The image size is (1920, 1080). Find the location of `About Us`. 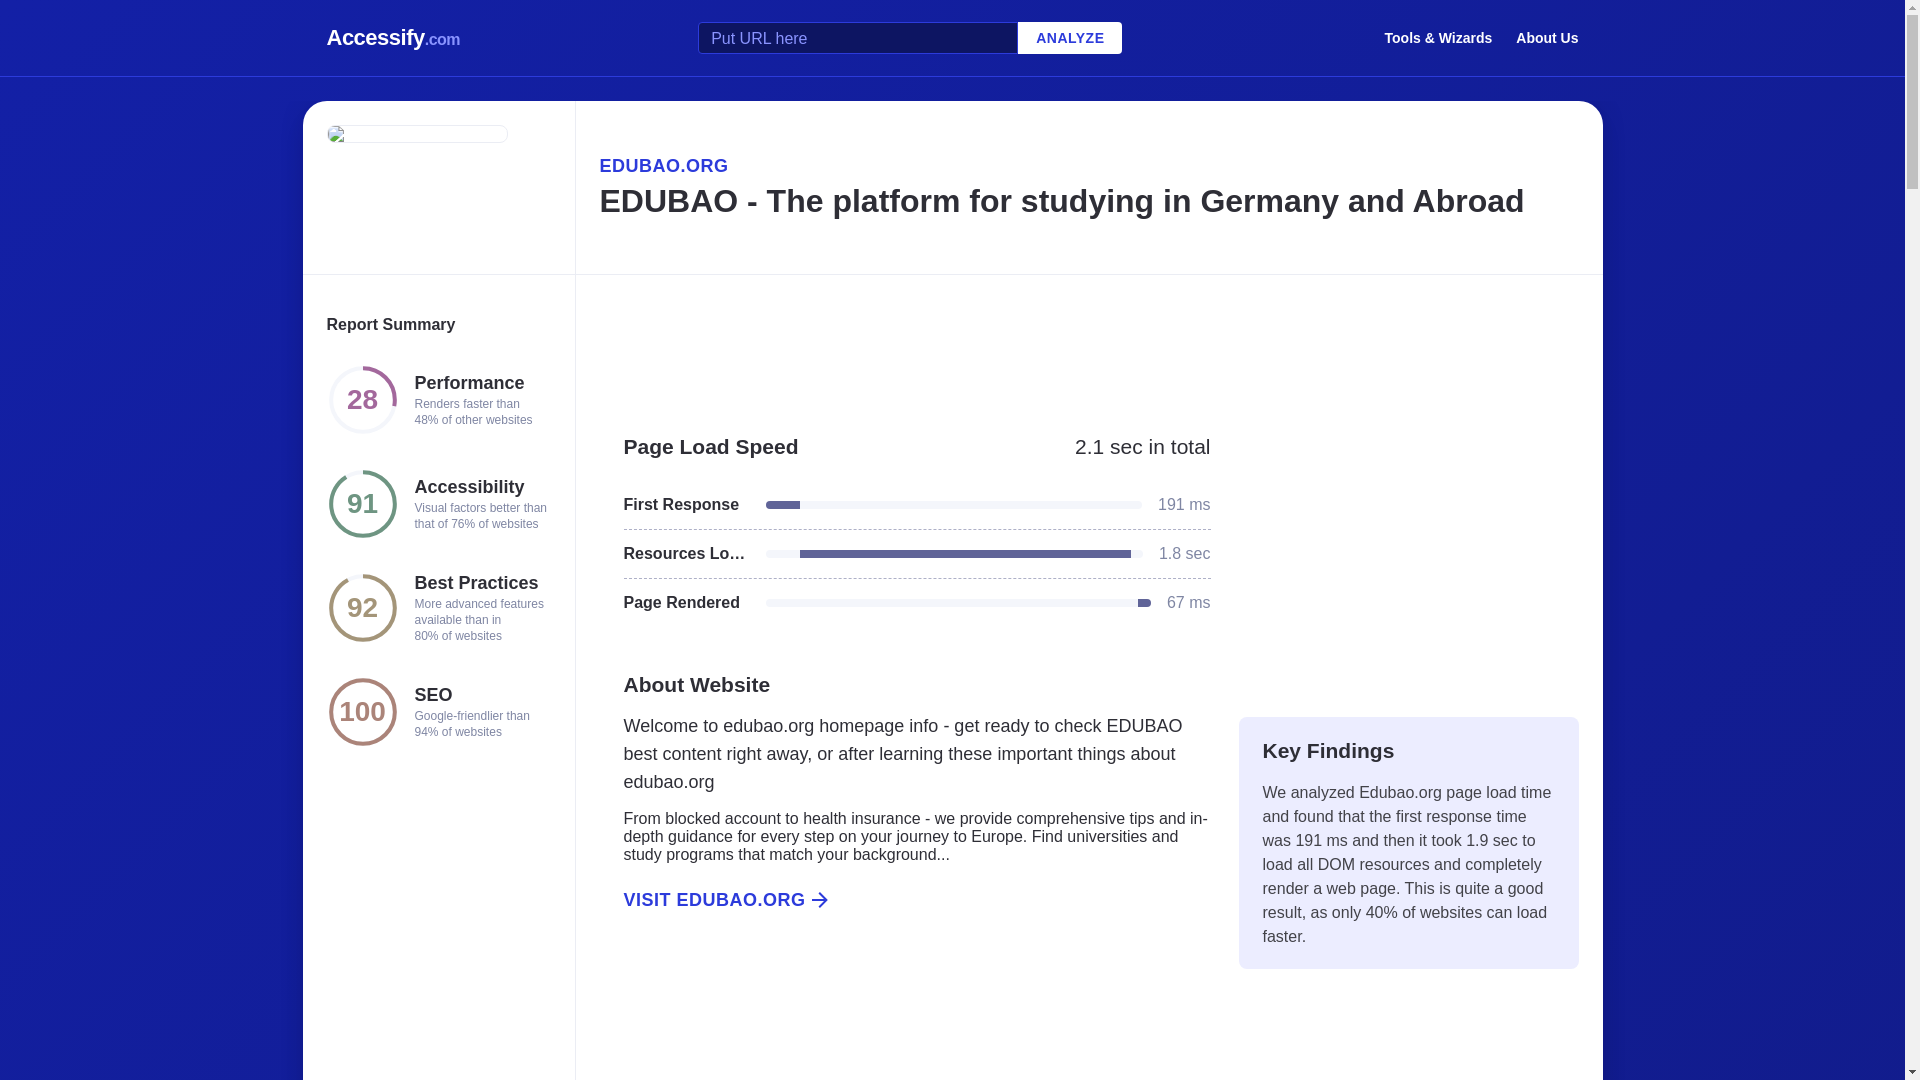

About Us is located at coordinates (1547, 37).